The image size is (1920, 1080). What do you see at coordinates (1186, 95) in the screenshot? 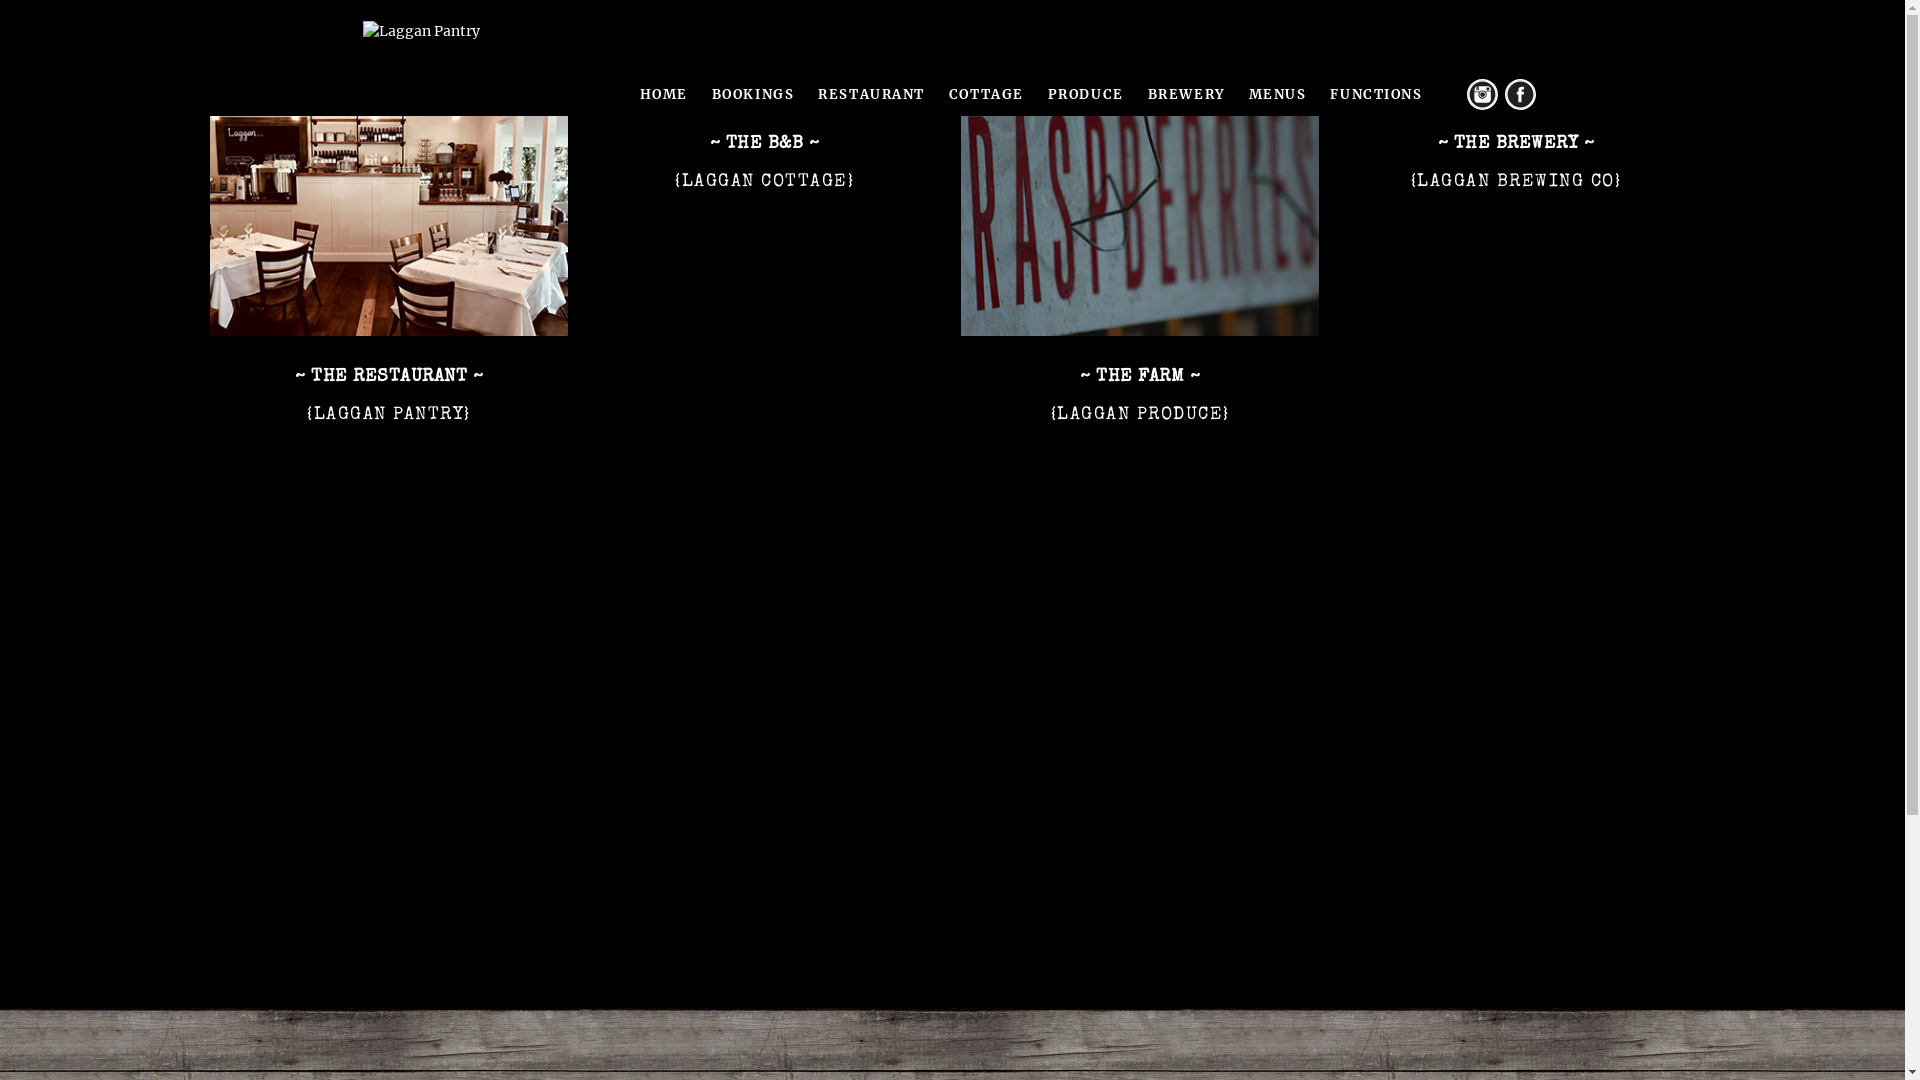
I see `BREWERY` at bounding box center [1186, 95].